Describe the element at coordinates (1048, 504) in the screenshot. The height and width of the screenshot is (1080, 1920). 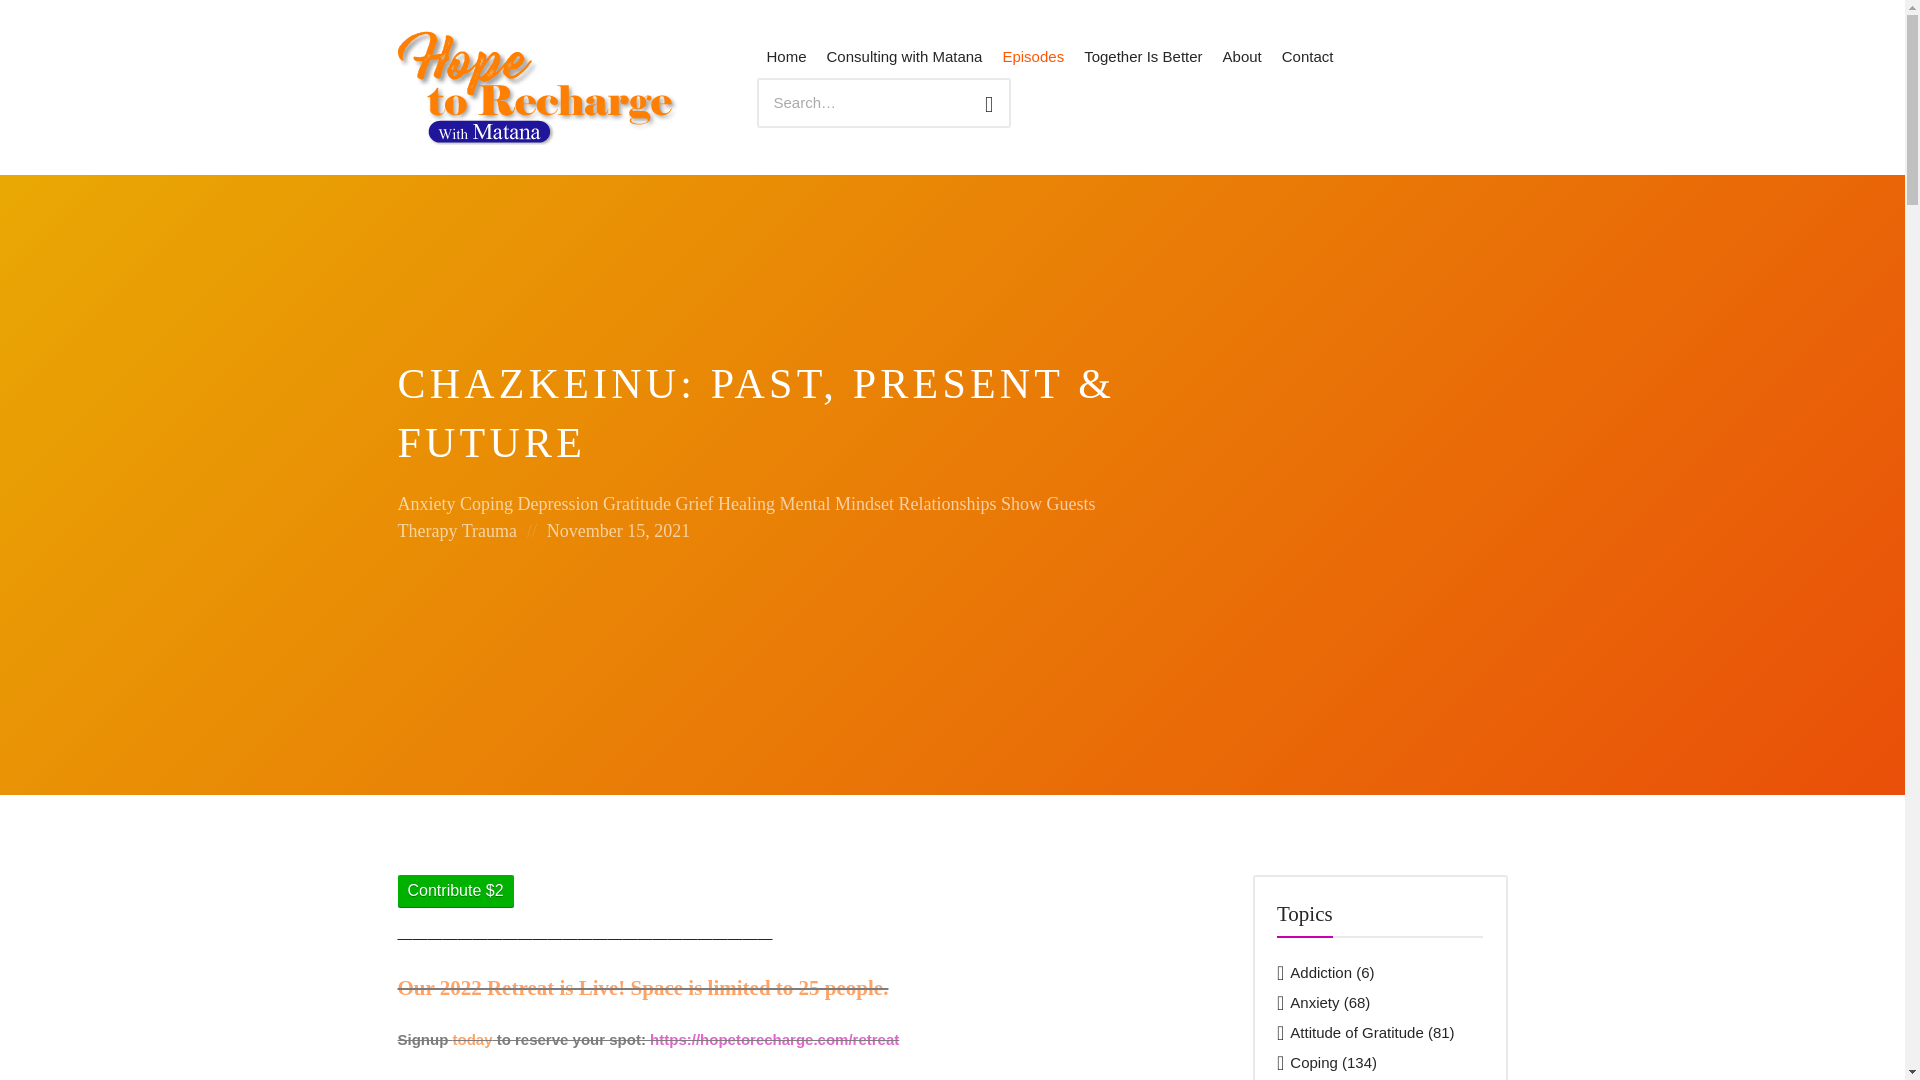
I see `Show Guests` at that location.